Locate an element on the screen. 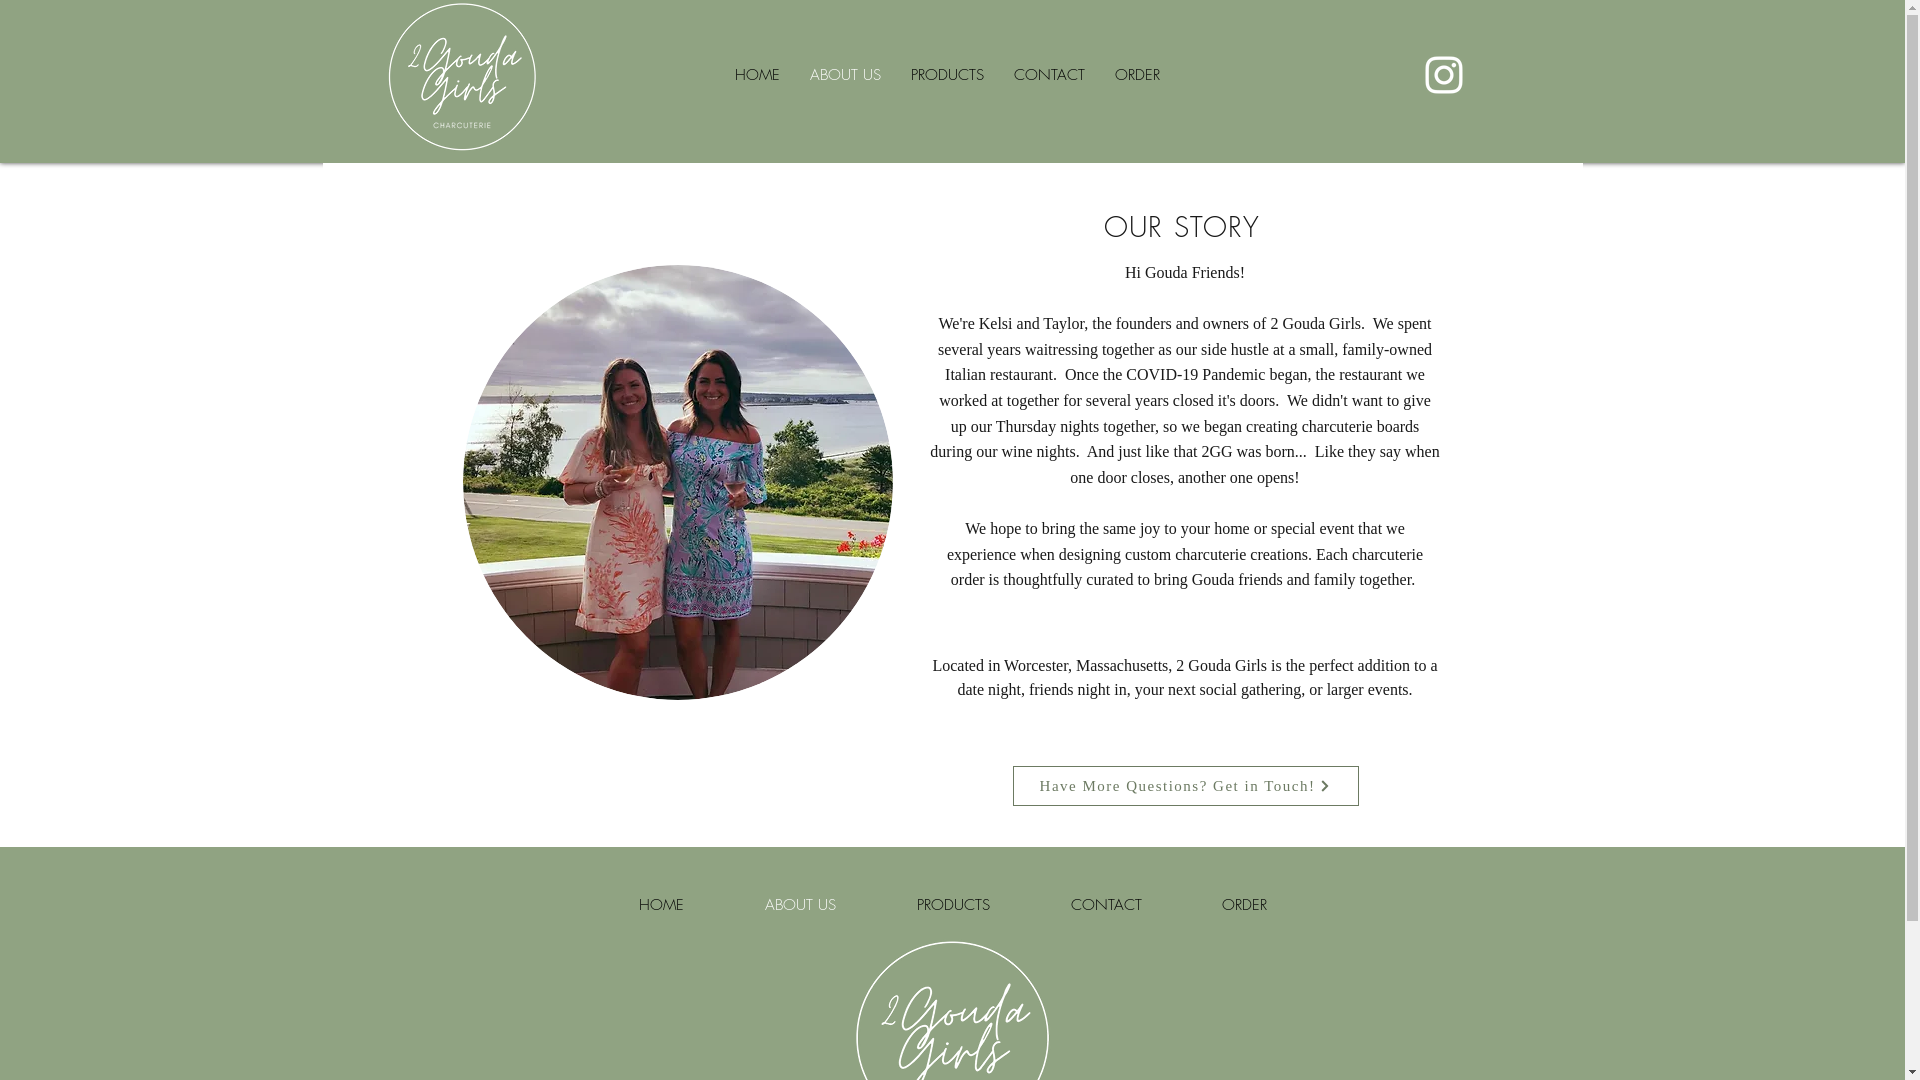 This screenshot has width=1920, height=1080. ABOUT US is located at coordinates (844, 75).